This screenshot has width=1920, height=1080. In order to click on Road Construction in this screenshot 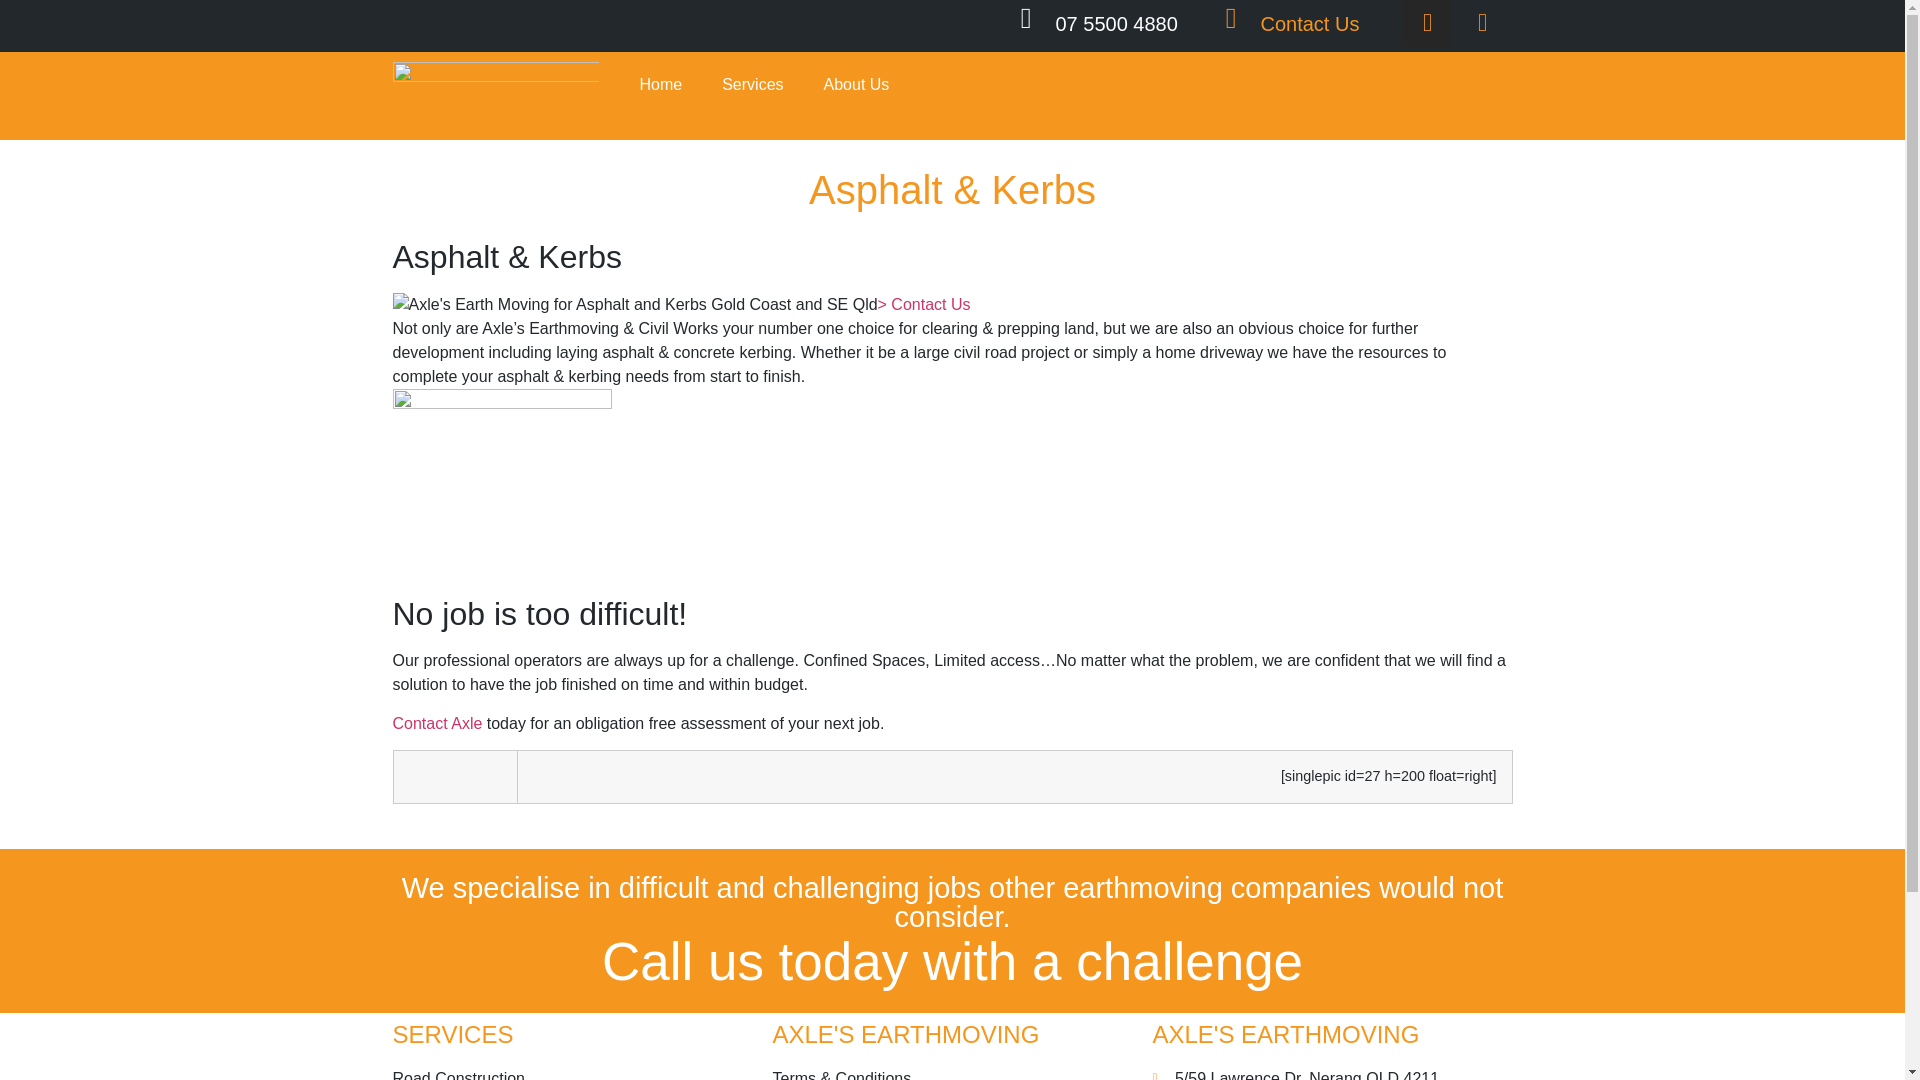, I will do `click(572, 1074)`.